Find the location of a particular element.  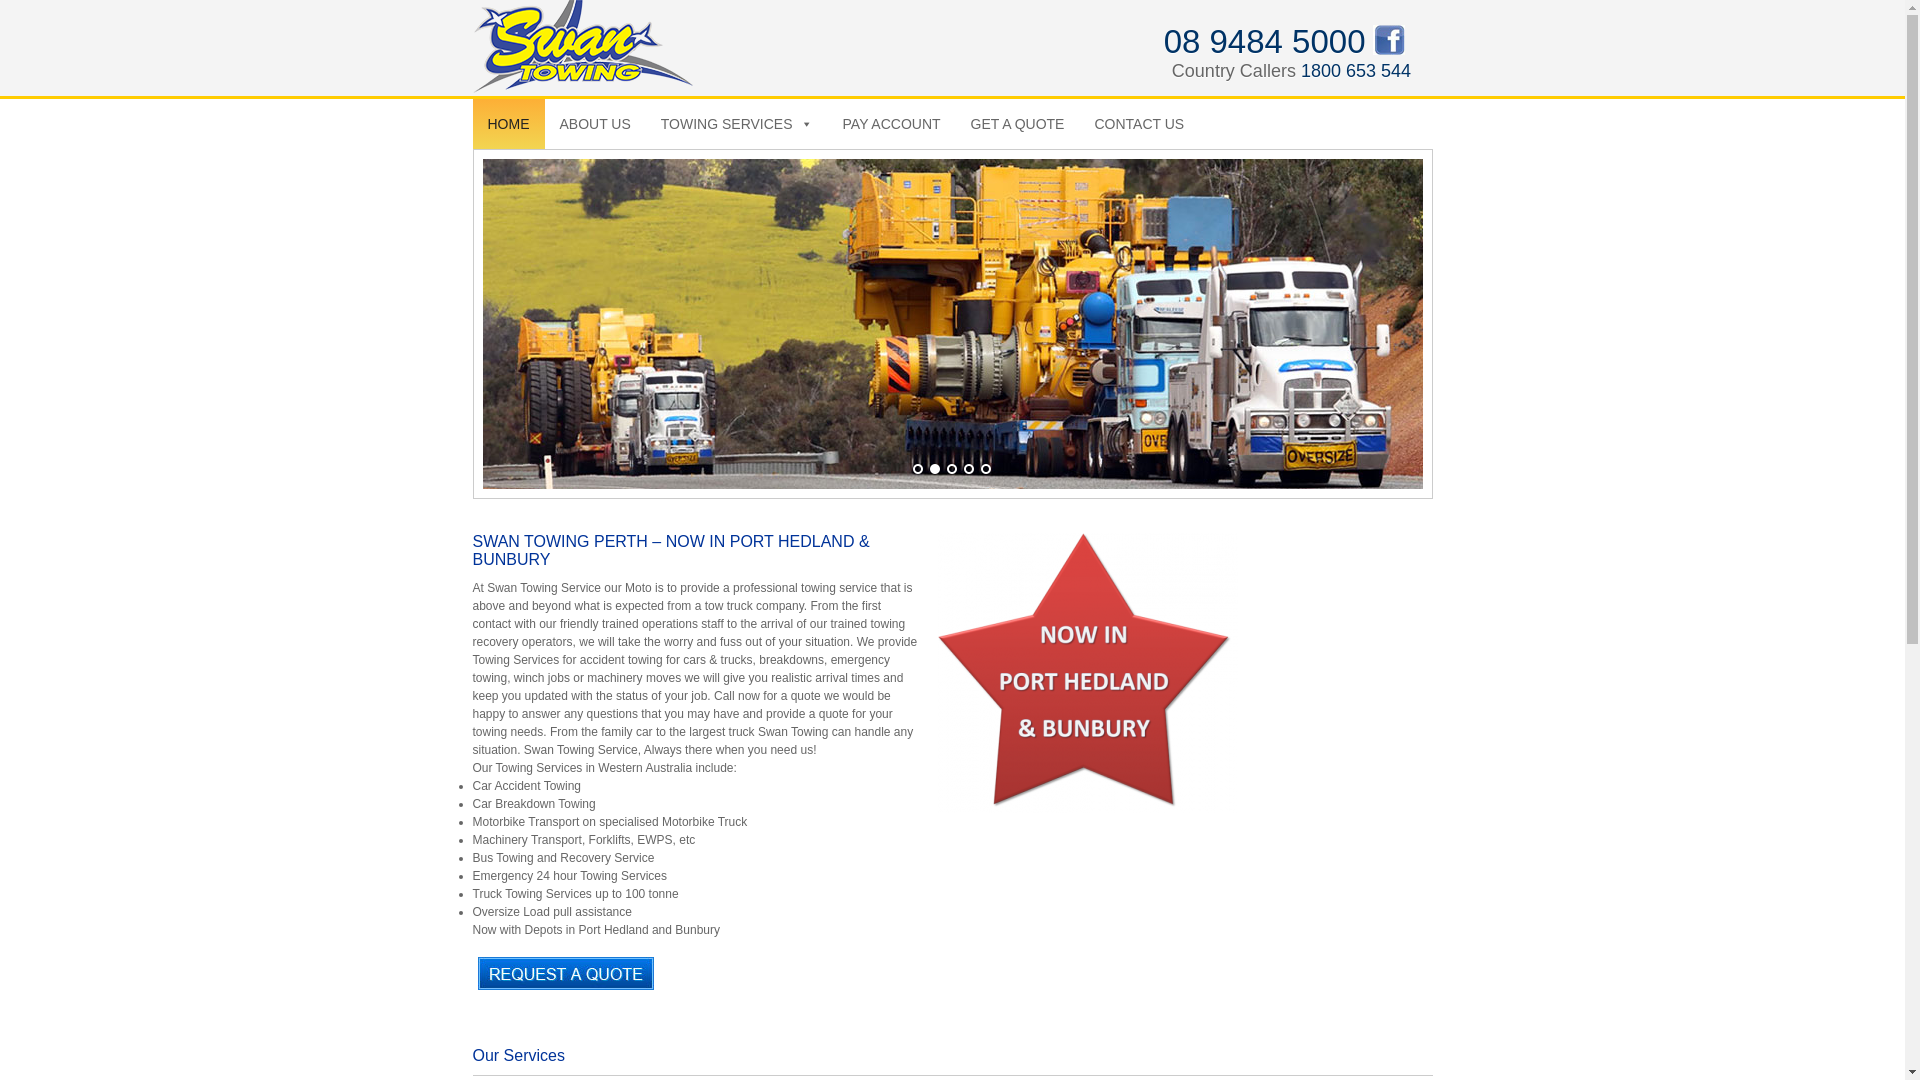

Click to view page is located at coordinates (566, 976).